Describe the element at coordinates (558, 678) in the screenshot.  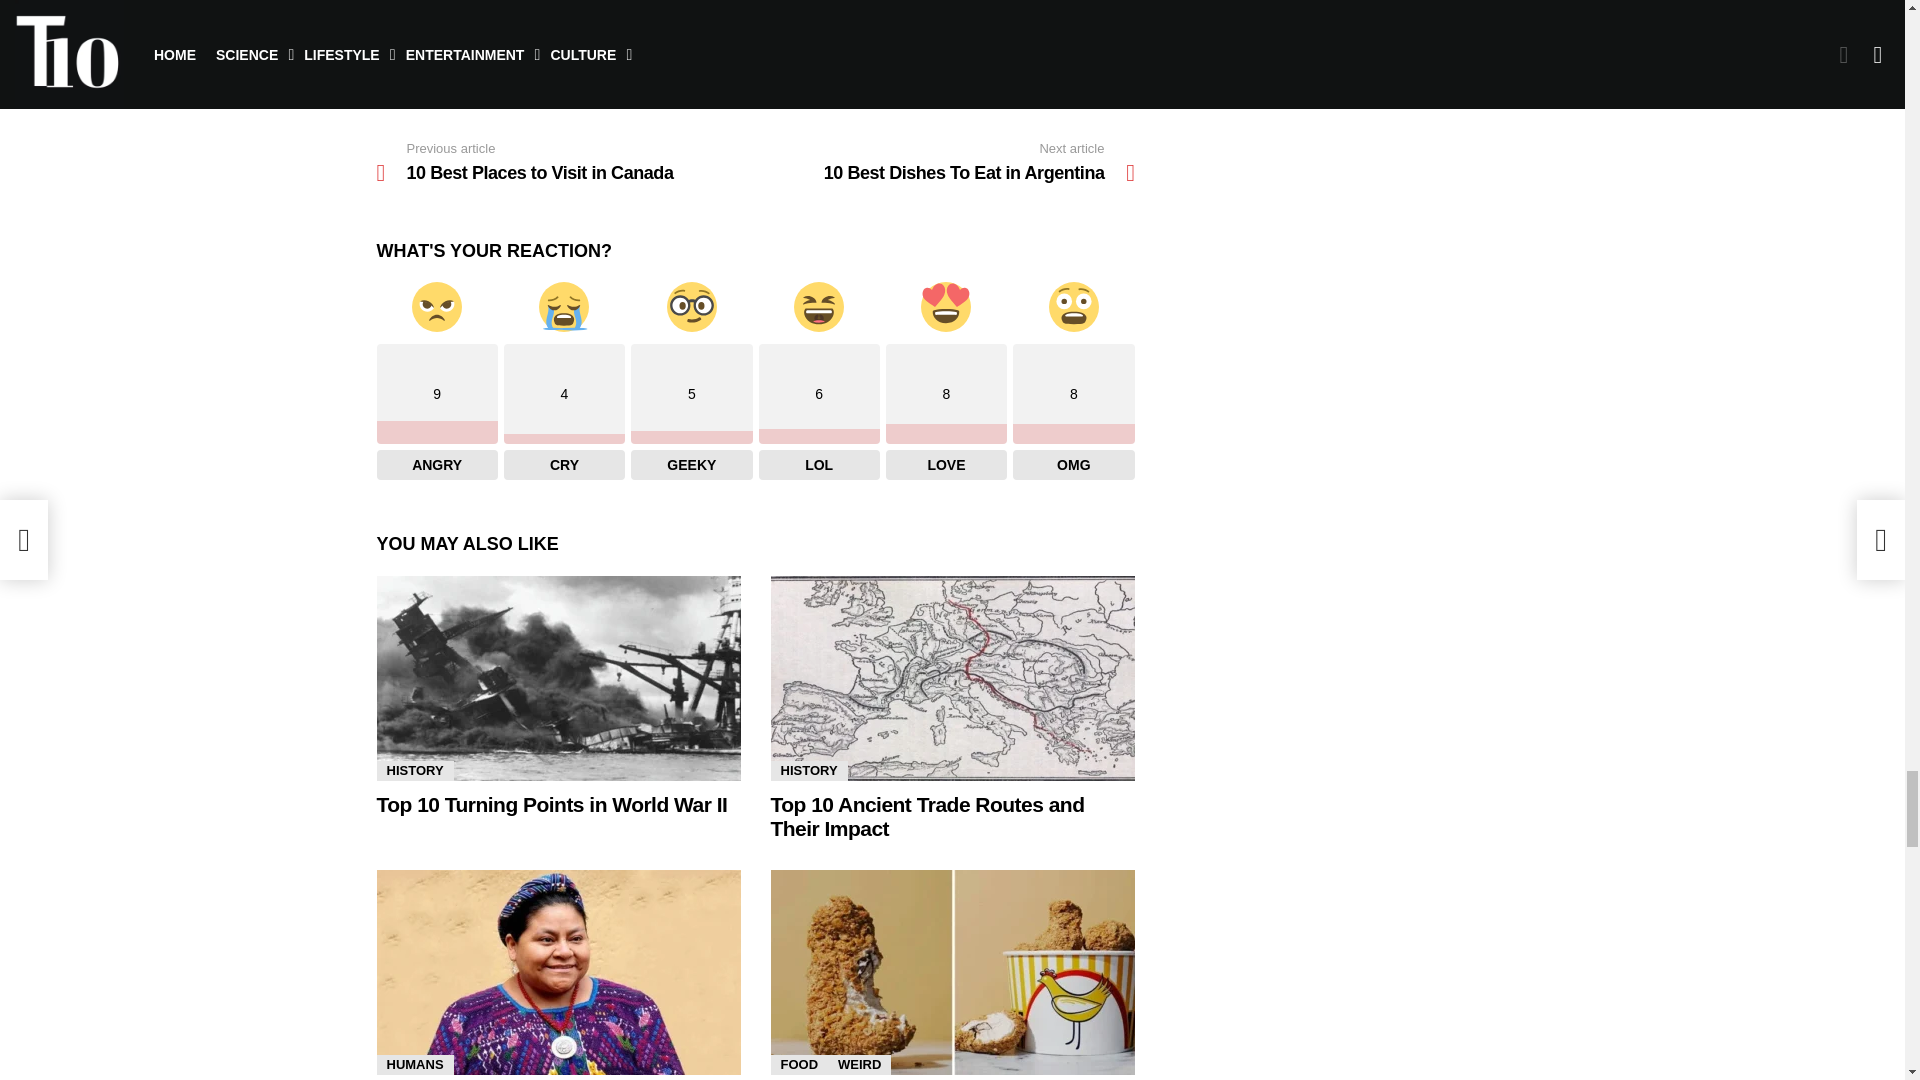
I see `Top 10 Turning Points in World War II` at that location.